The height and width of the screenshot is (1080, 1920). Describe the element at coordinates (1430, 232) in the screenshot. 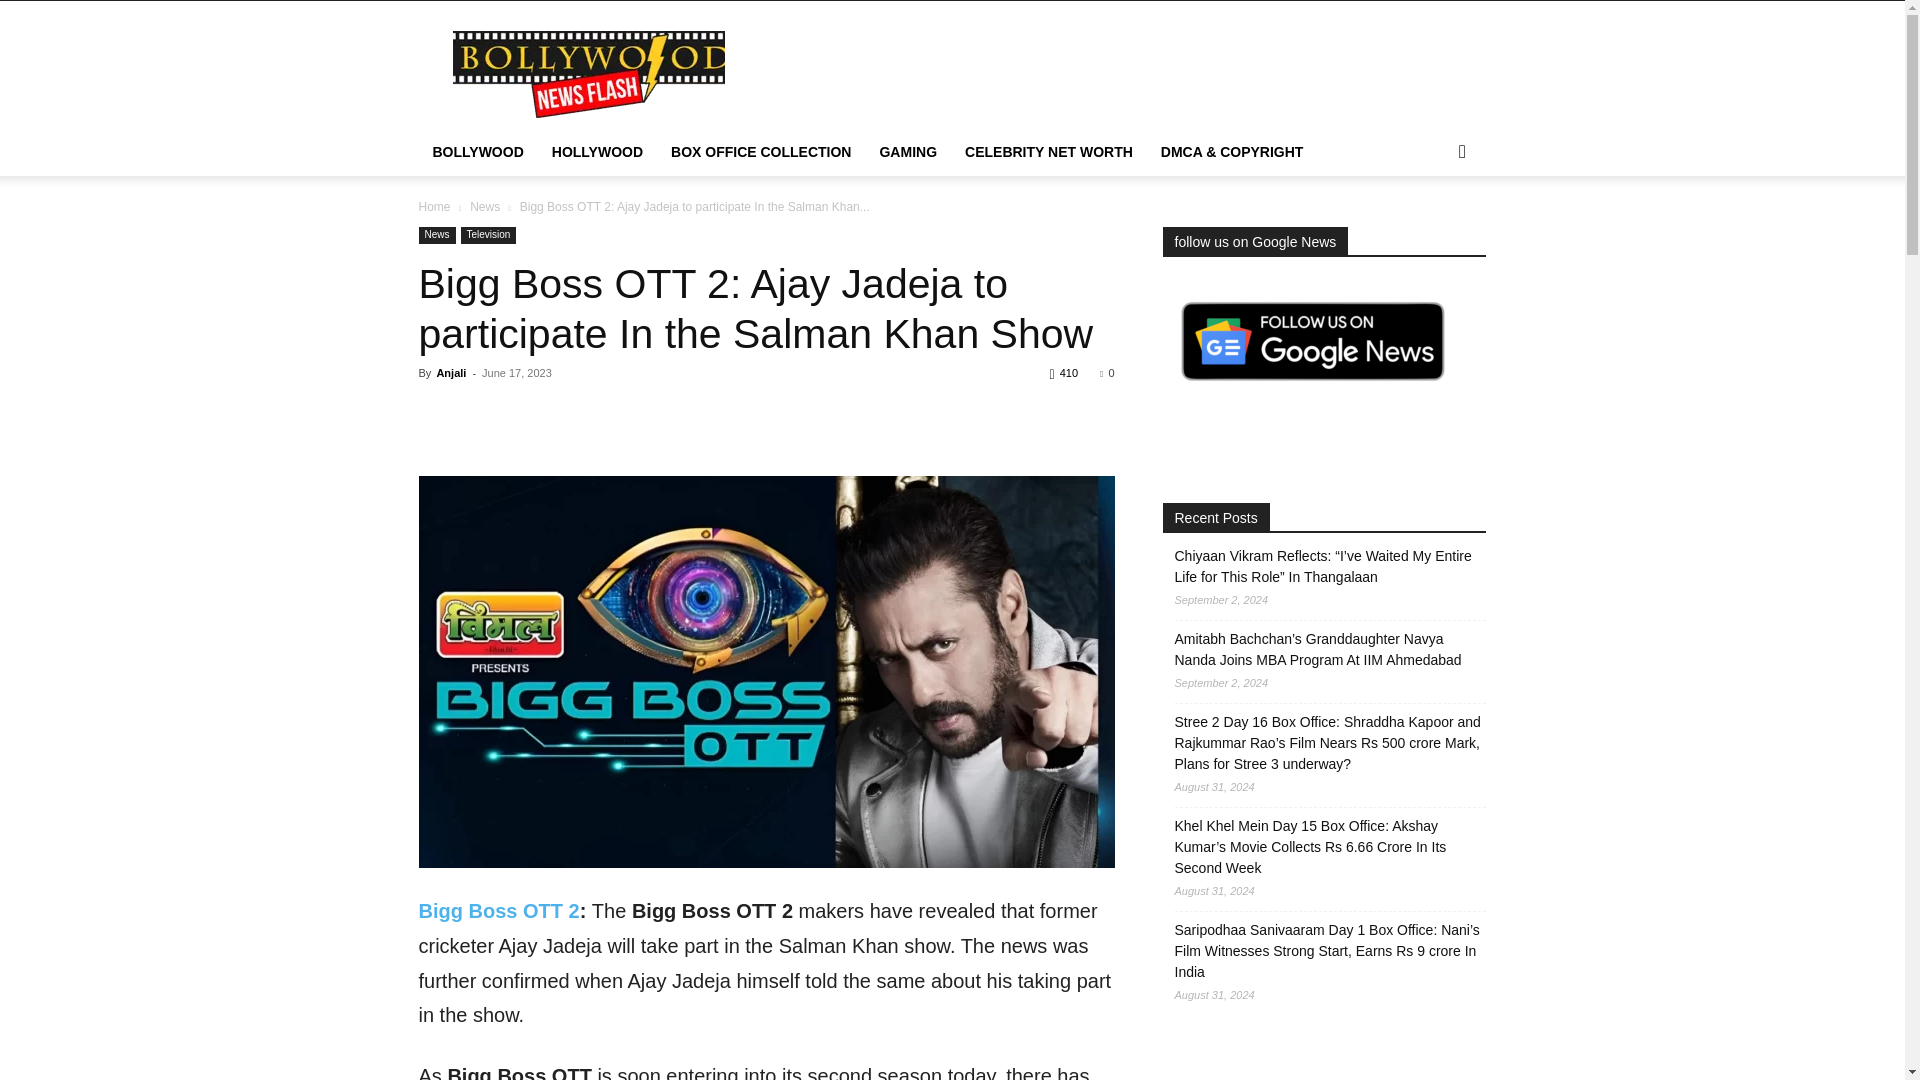

I see `Search` at that location.